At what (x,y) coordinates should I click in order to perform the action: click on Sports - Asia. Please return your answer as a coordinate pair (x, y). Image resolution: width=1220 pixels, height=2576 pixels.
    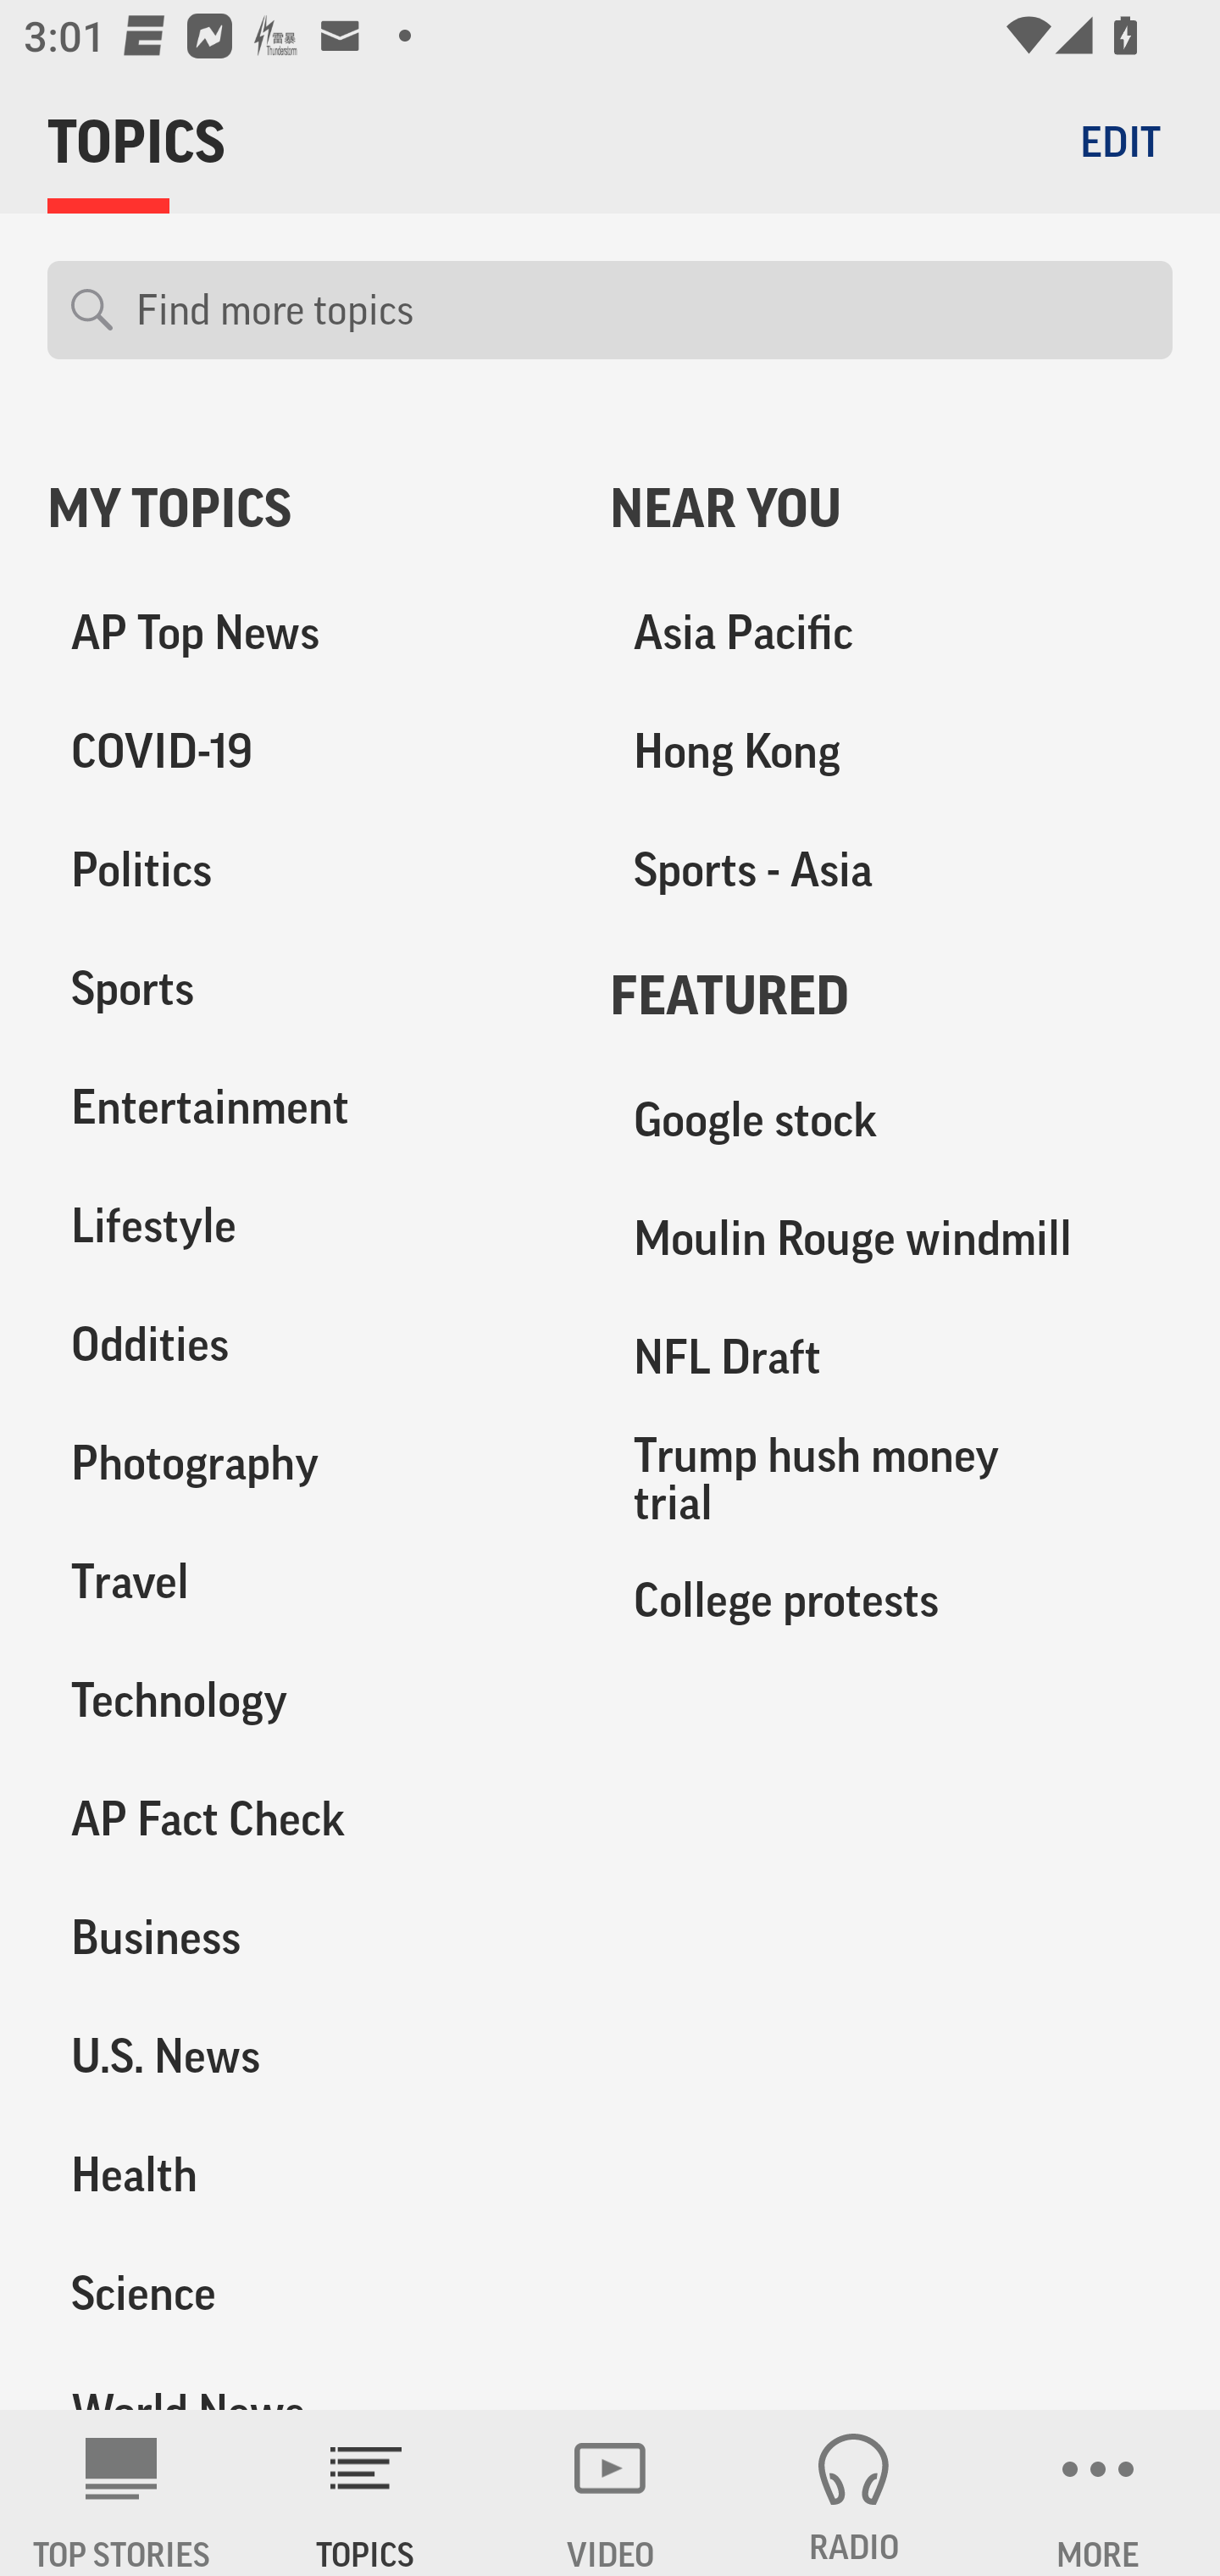
    Looking at the image, I should click on (891, 870).